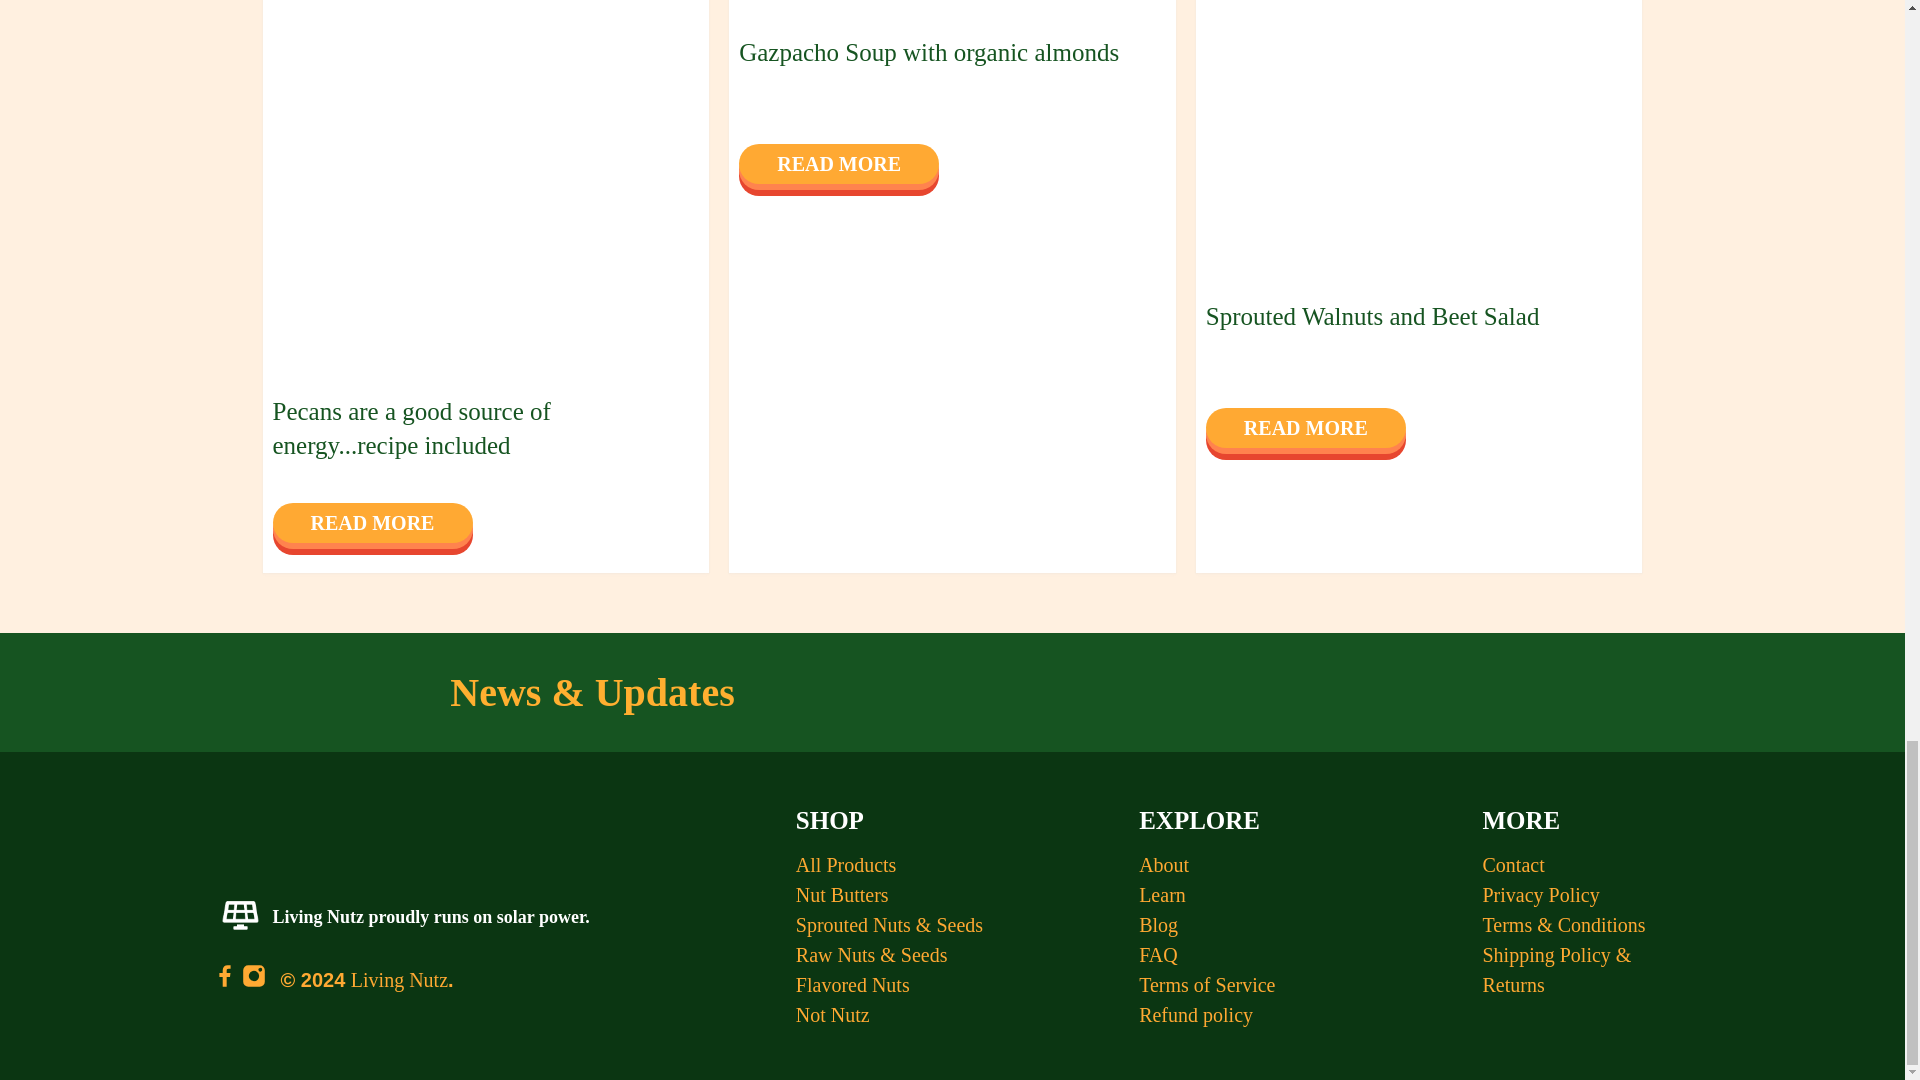 This screenshot has height=1080, width=1920. What do you see at coordinates (929, 52) in the screenshot?
I see `Gazpacho Soup with organic almonds` at bounding box center [929, 52].